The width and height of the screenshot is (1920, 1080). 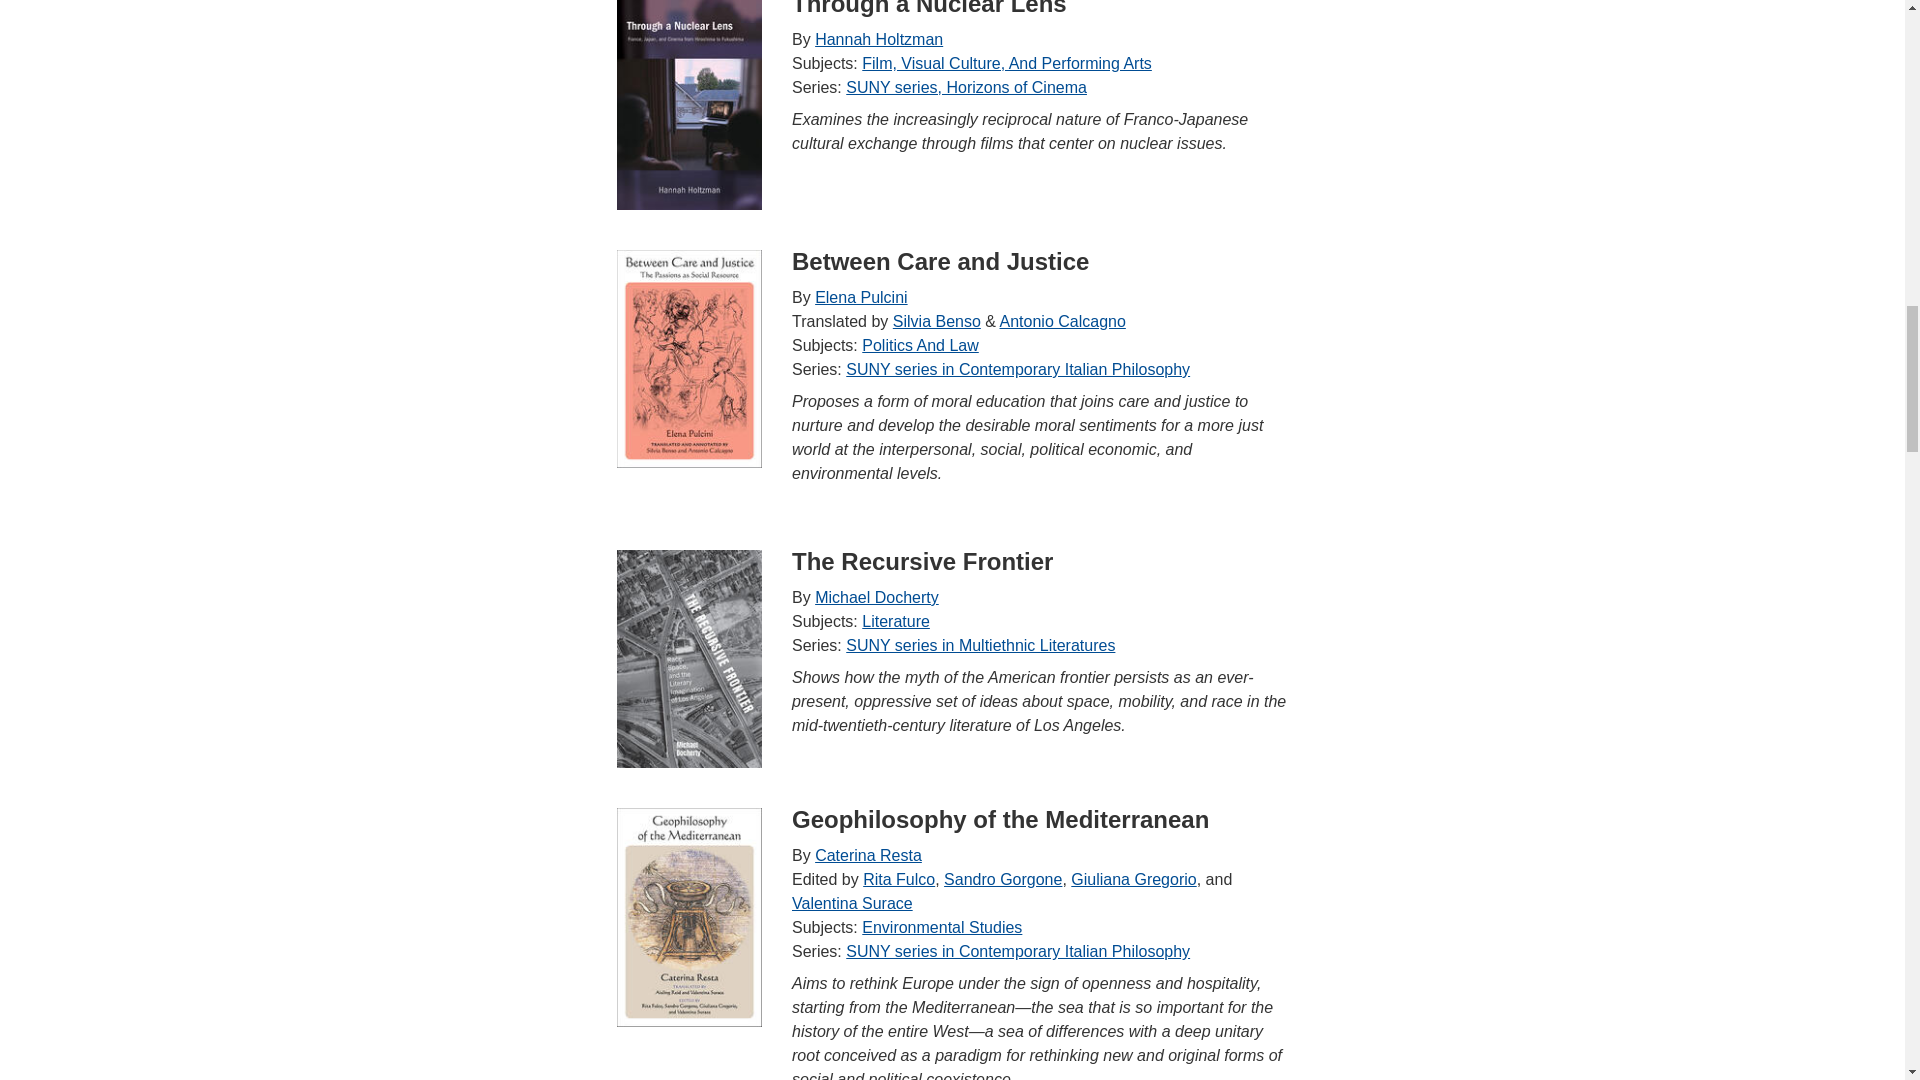 I want to click on View The Recursive Frontier, so click(x=689, y=658).